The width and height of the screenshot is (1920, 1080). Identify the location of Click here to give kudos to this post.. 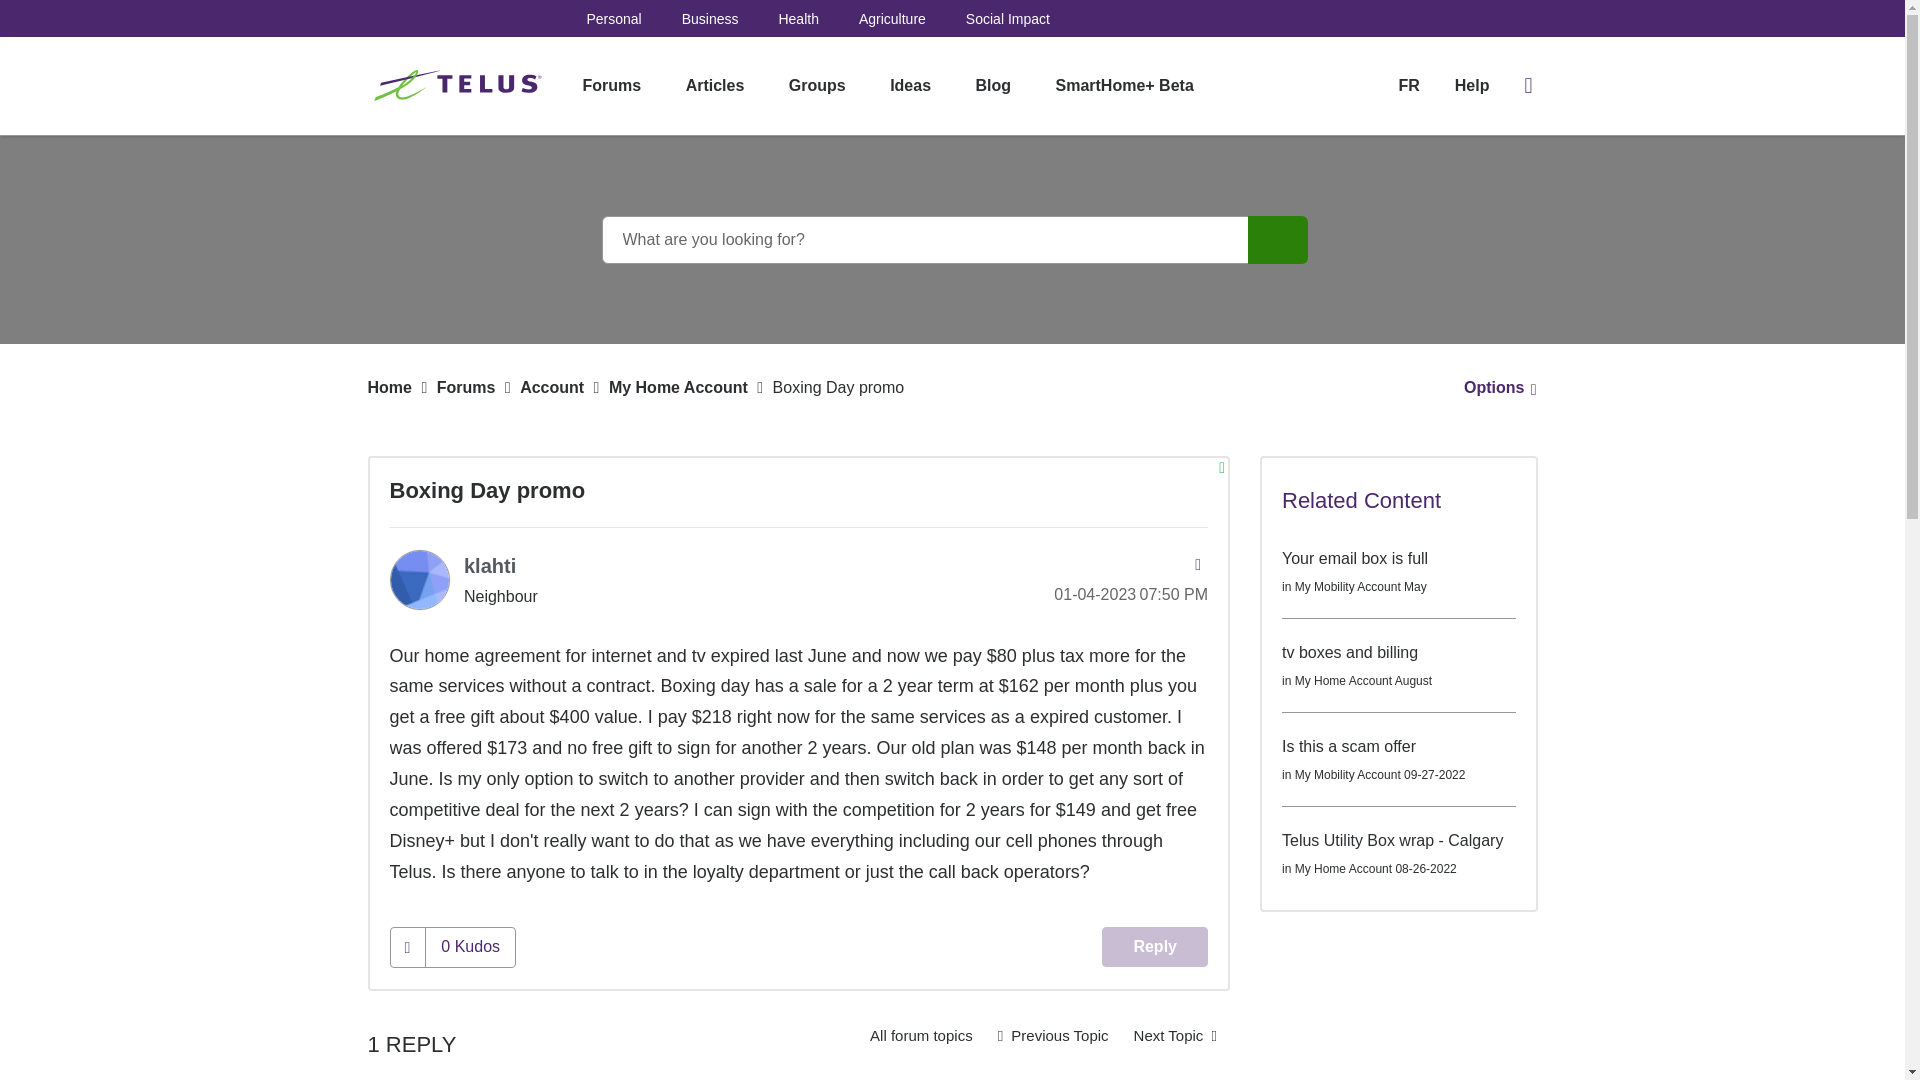
(408, 946).